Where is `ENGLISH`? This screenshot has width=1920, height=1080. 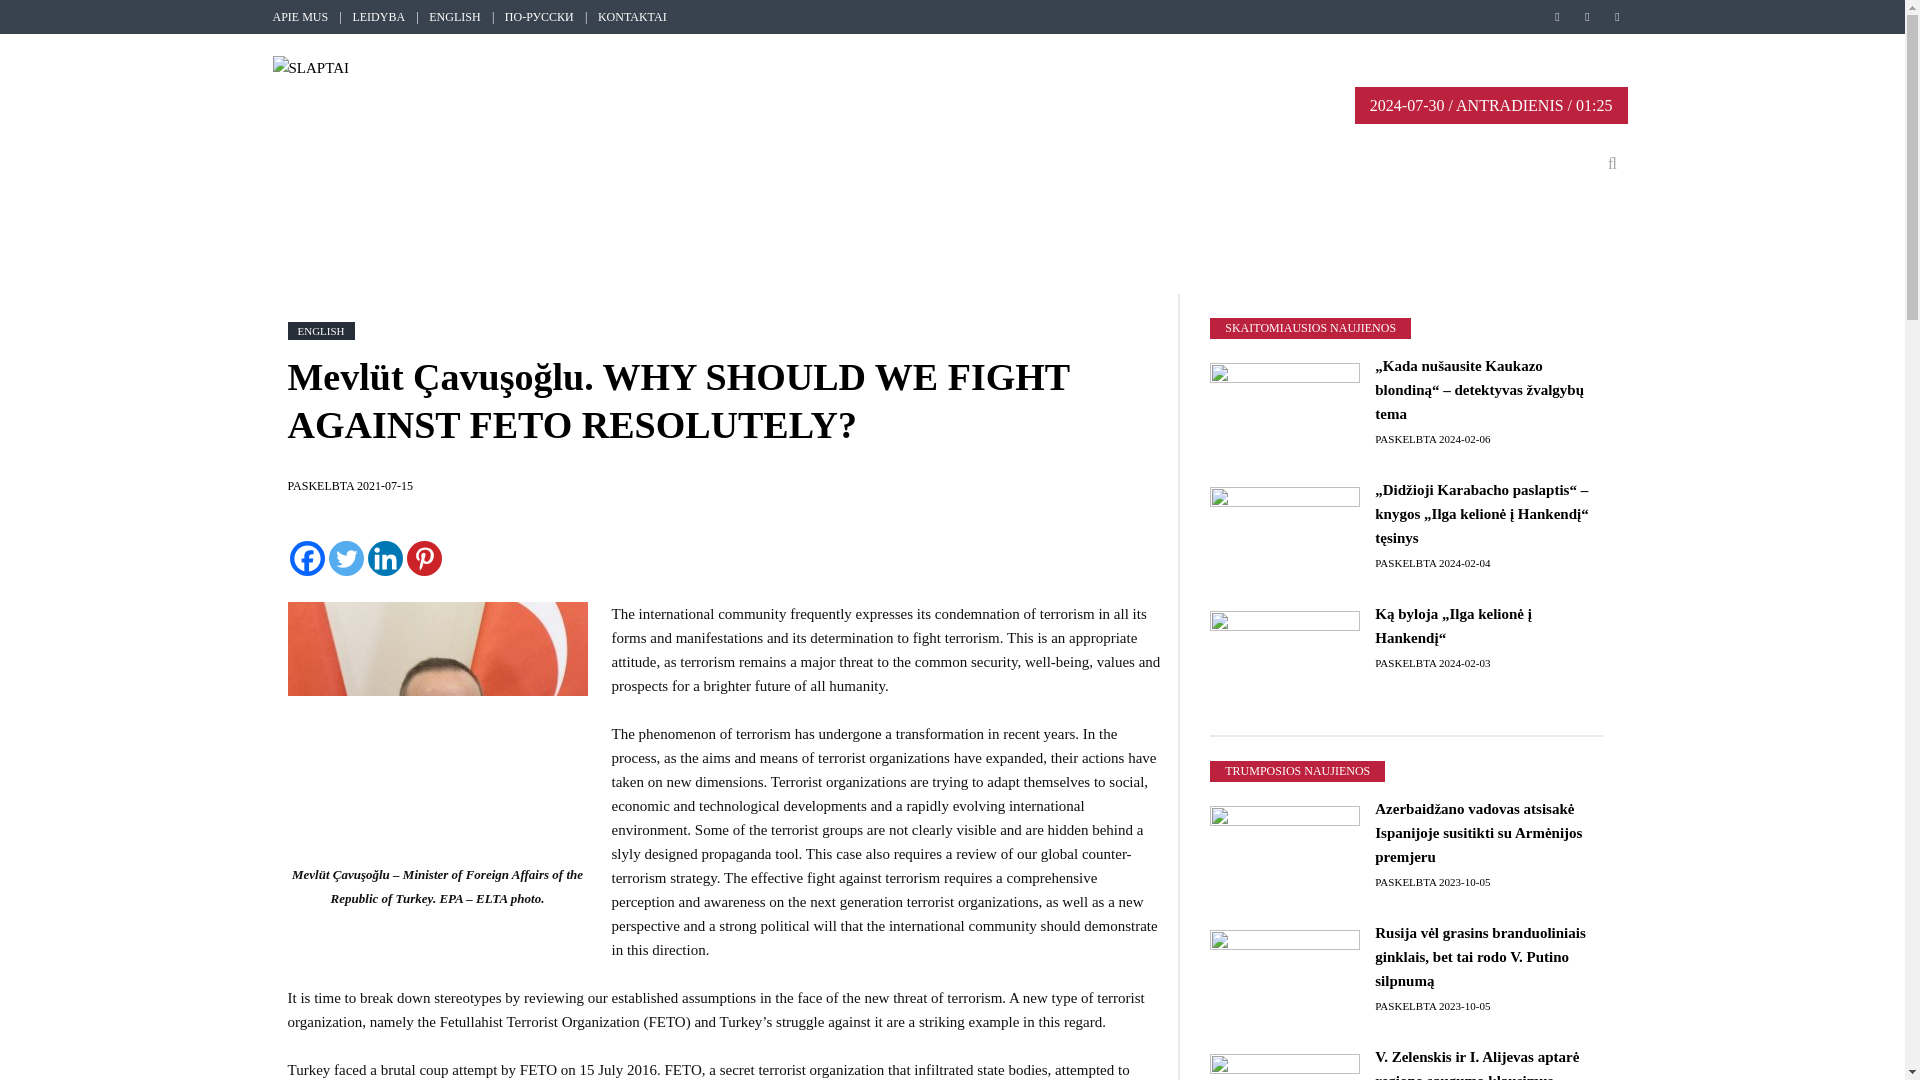 ENGLISH is located at coordinates (454, 16).